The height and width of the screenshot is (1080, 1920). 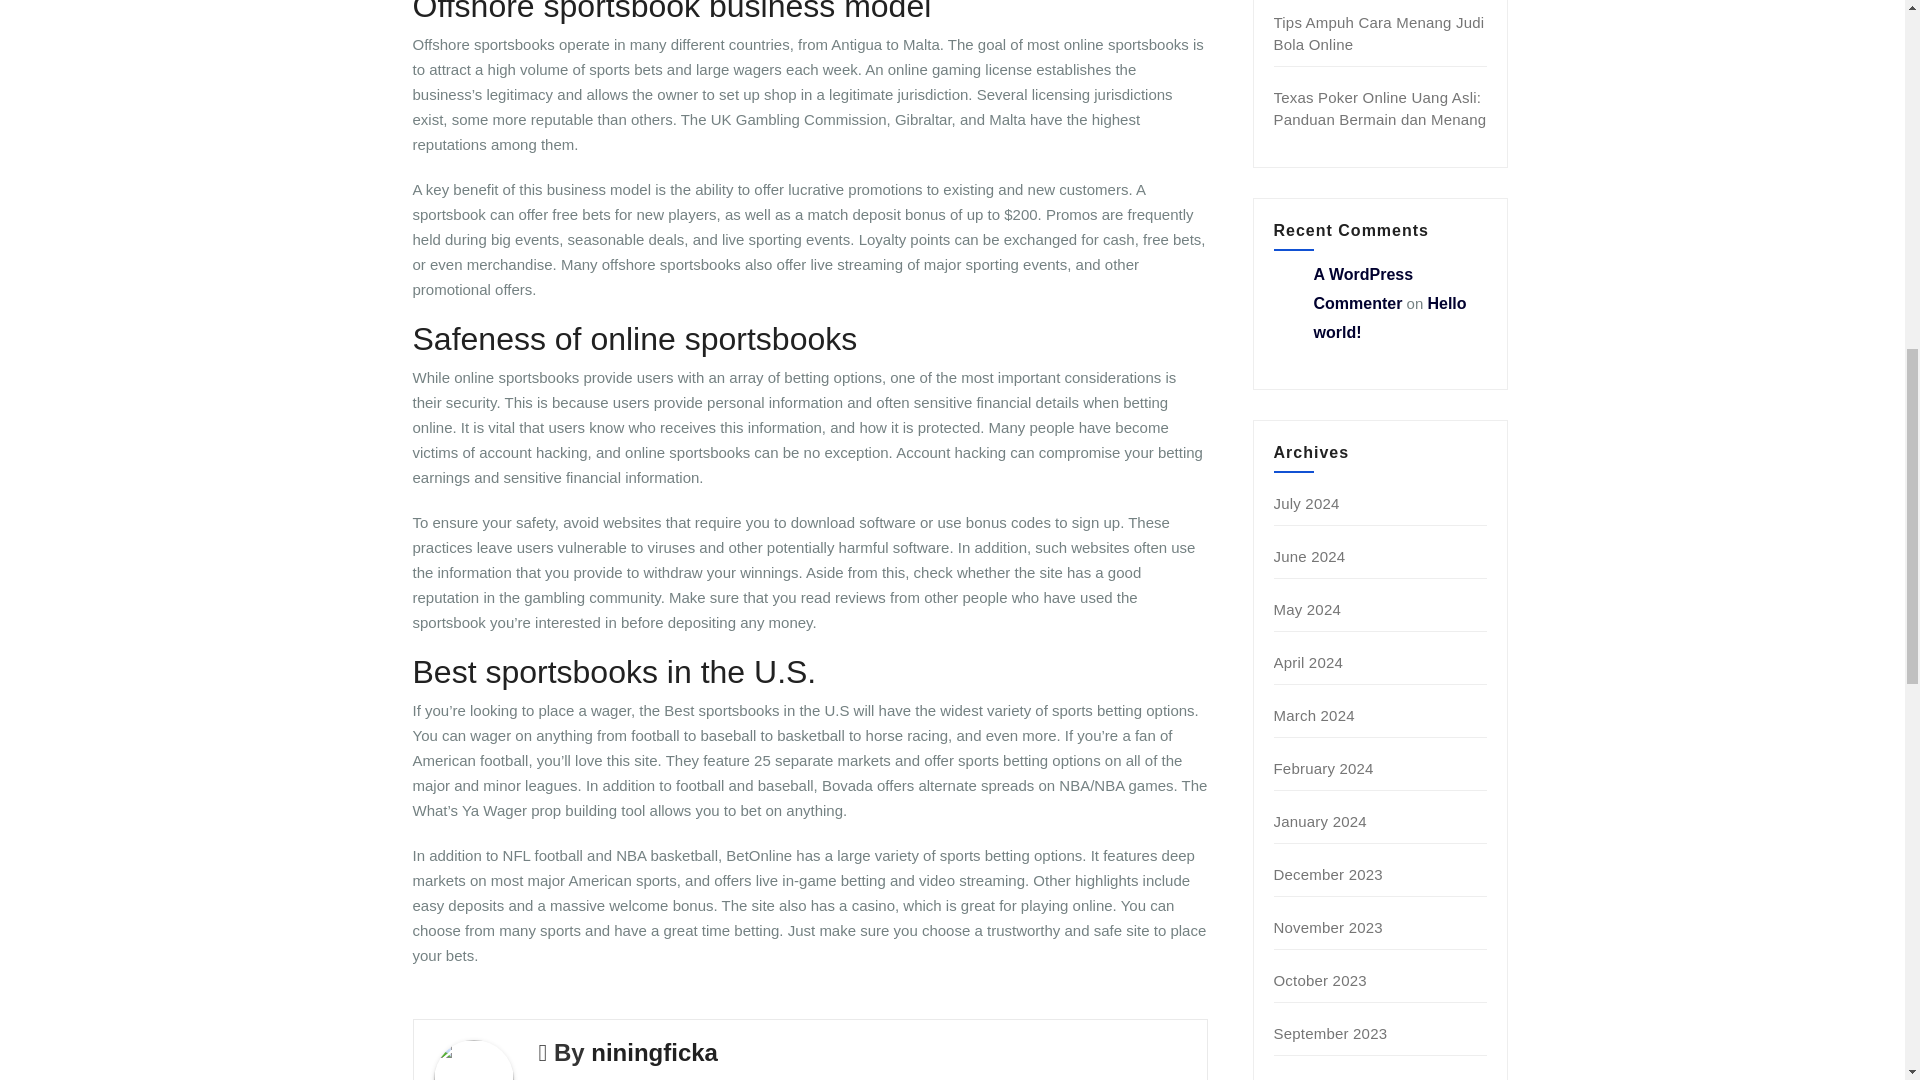 I want to click on Hello world!, so click(x=1390, y=318).